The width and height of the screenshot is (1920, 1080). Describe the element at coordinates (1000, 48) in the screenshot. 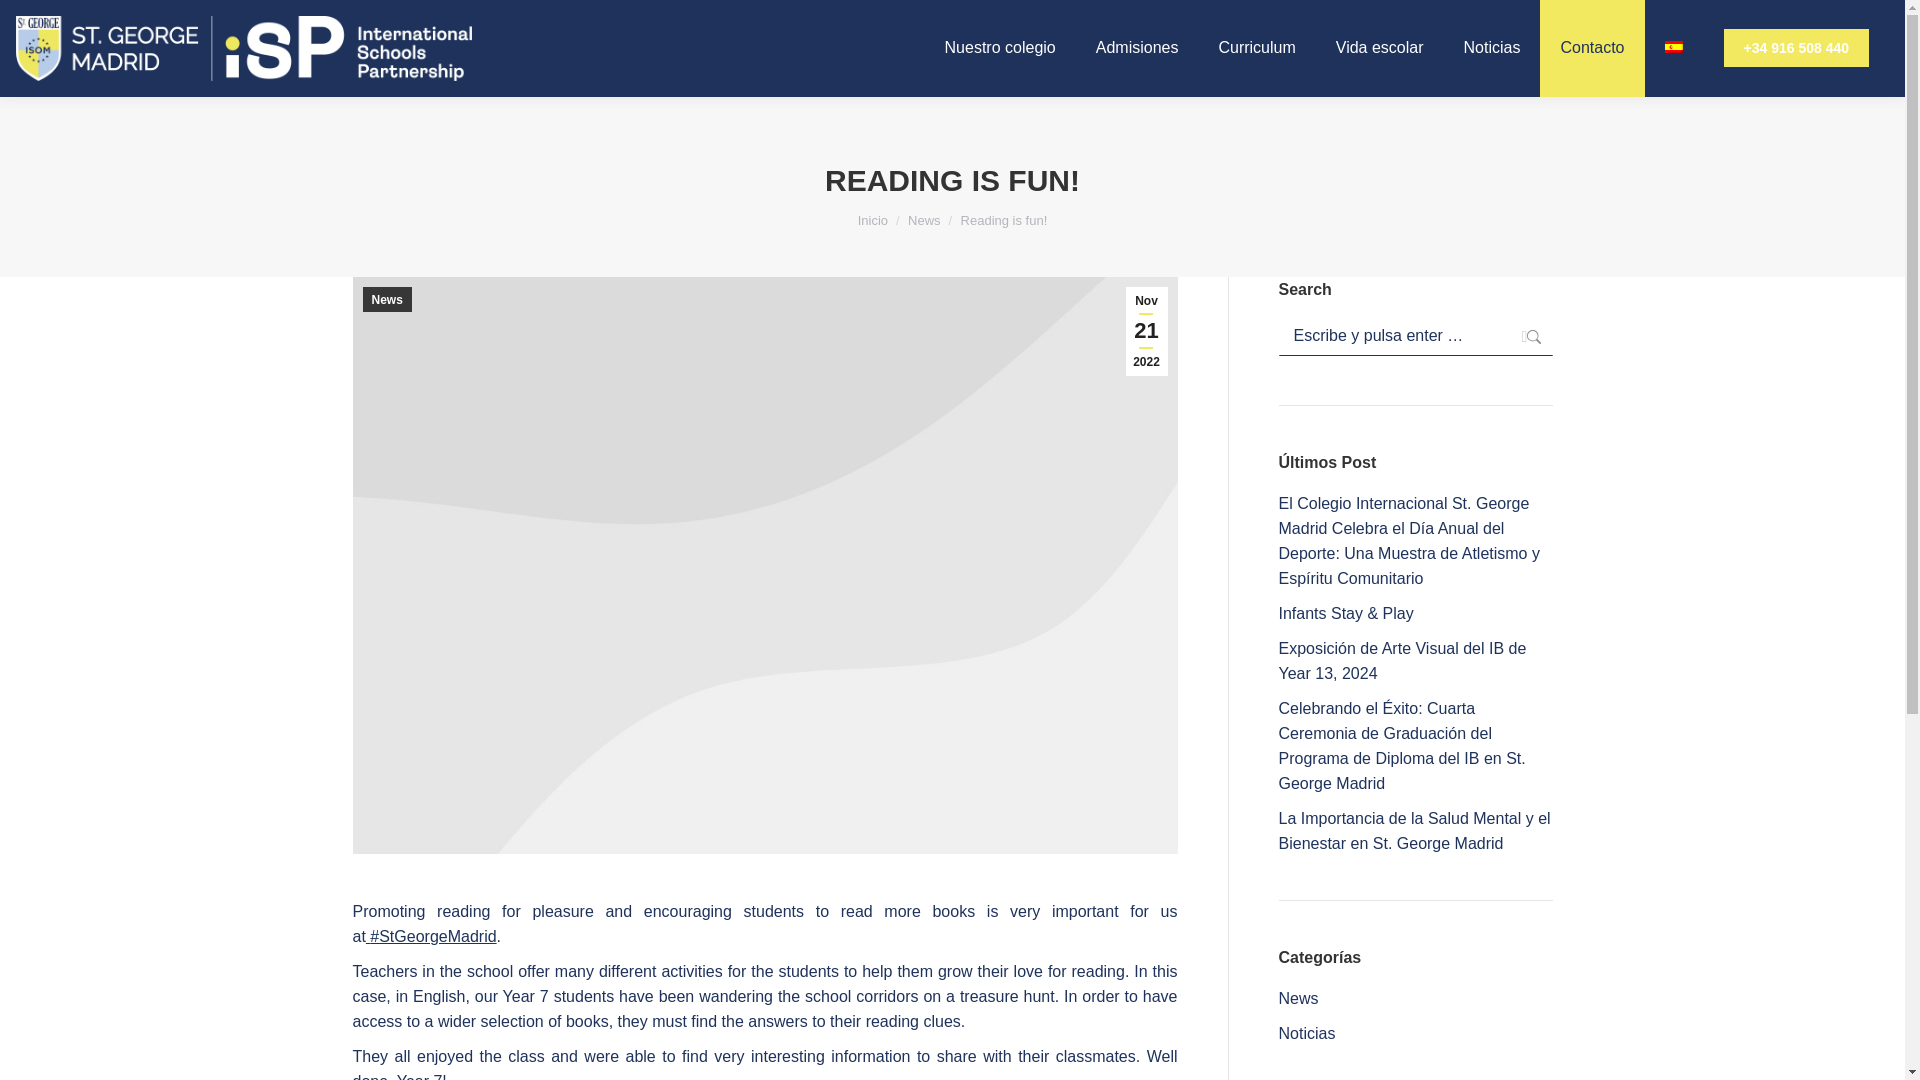

I see `Nuestro colegio` at that location.